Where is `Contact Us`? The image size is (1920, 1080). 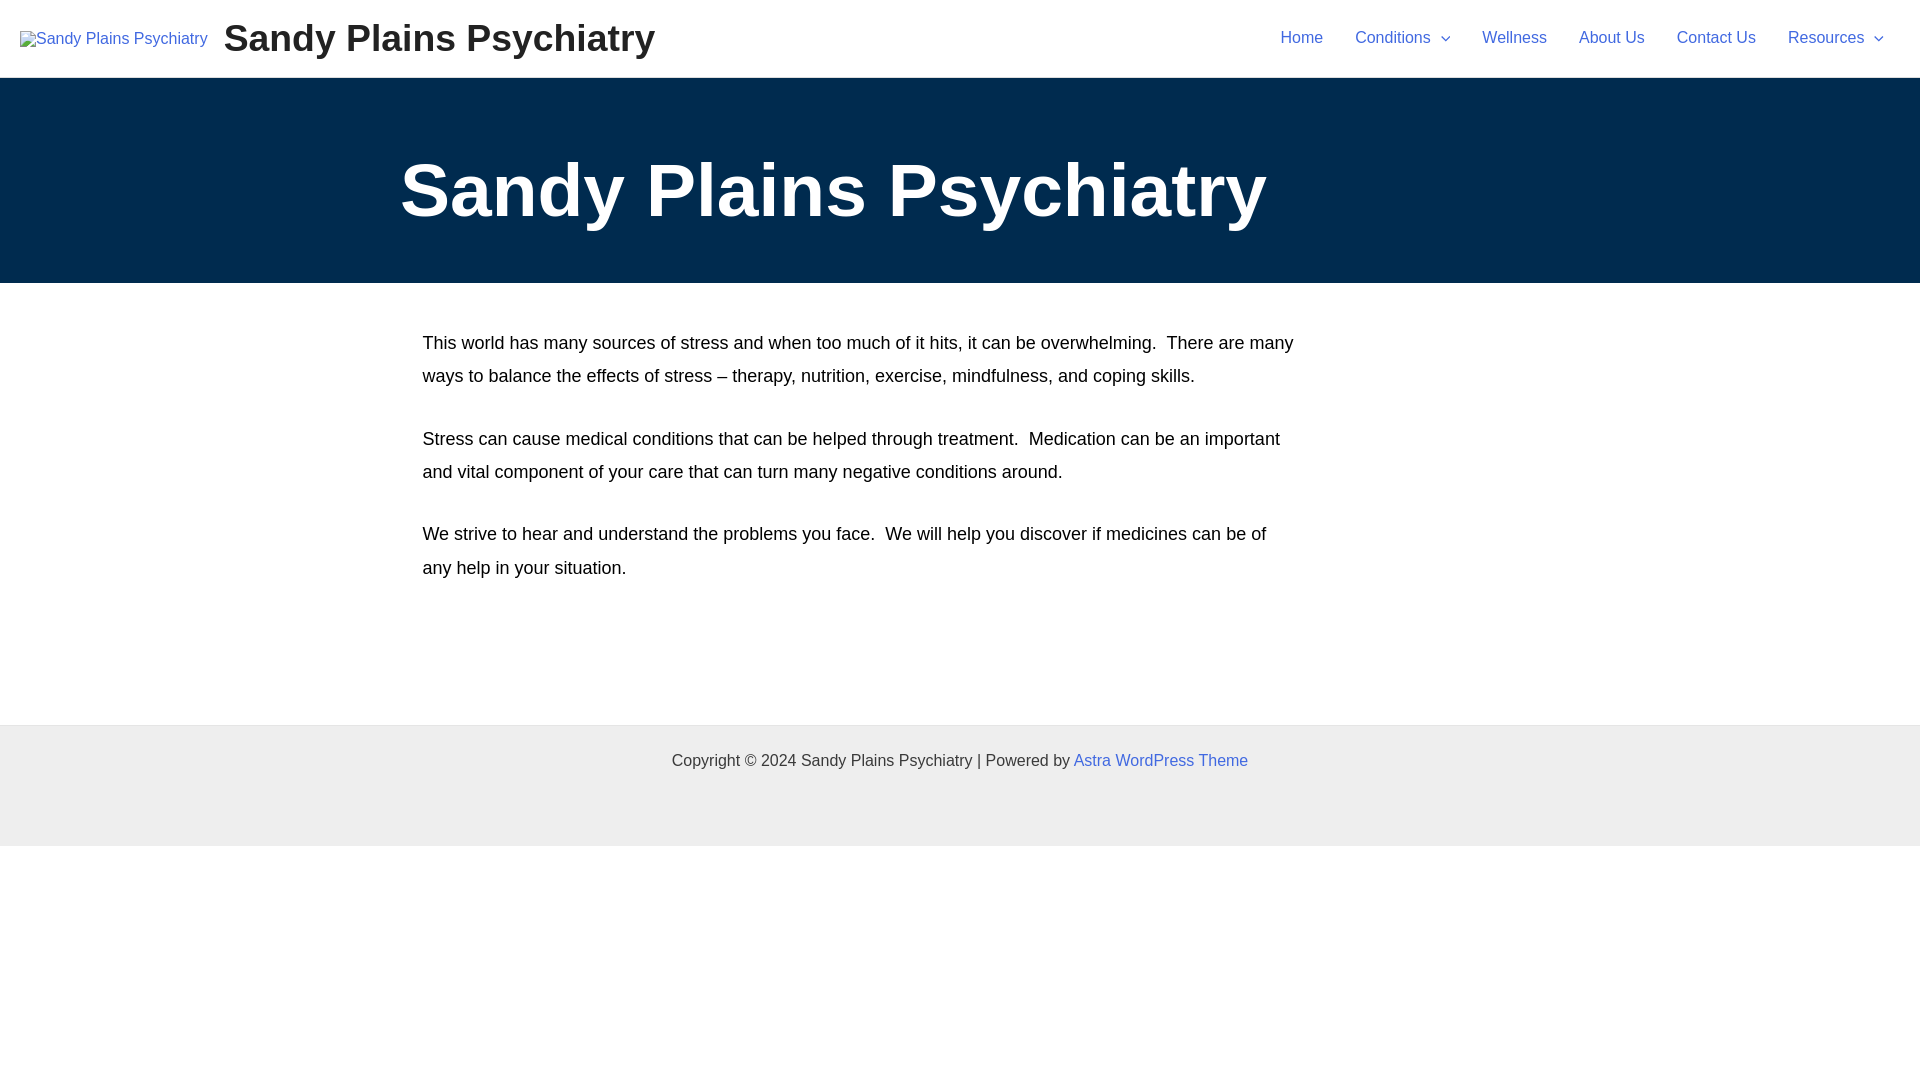
Contact Us is located at coordinates (1716, 38).